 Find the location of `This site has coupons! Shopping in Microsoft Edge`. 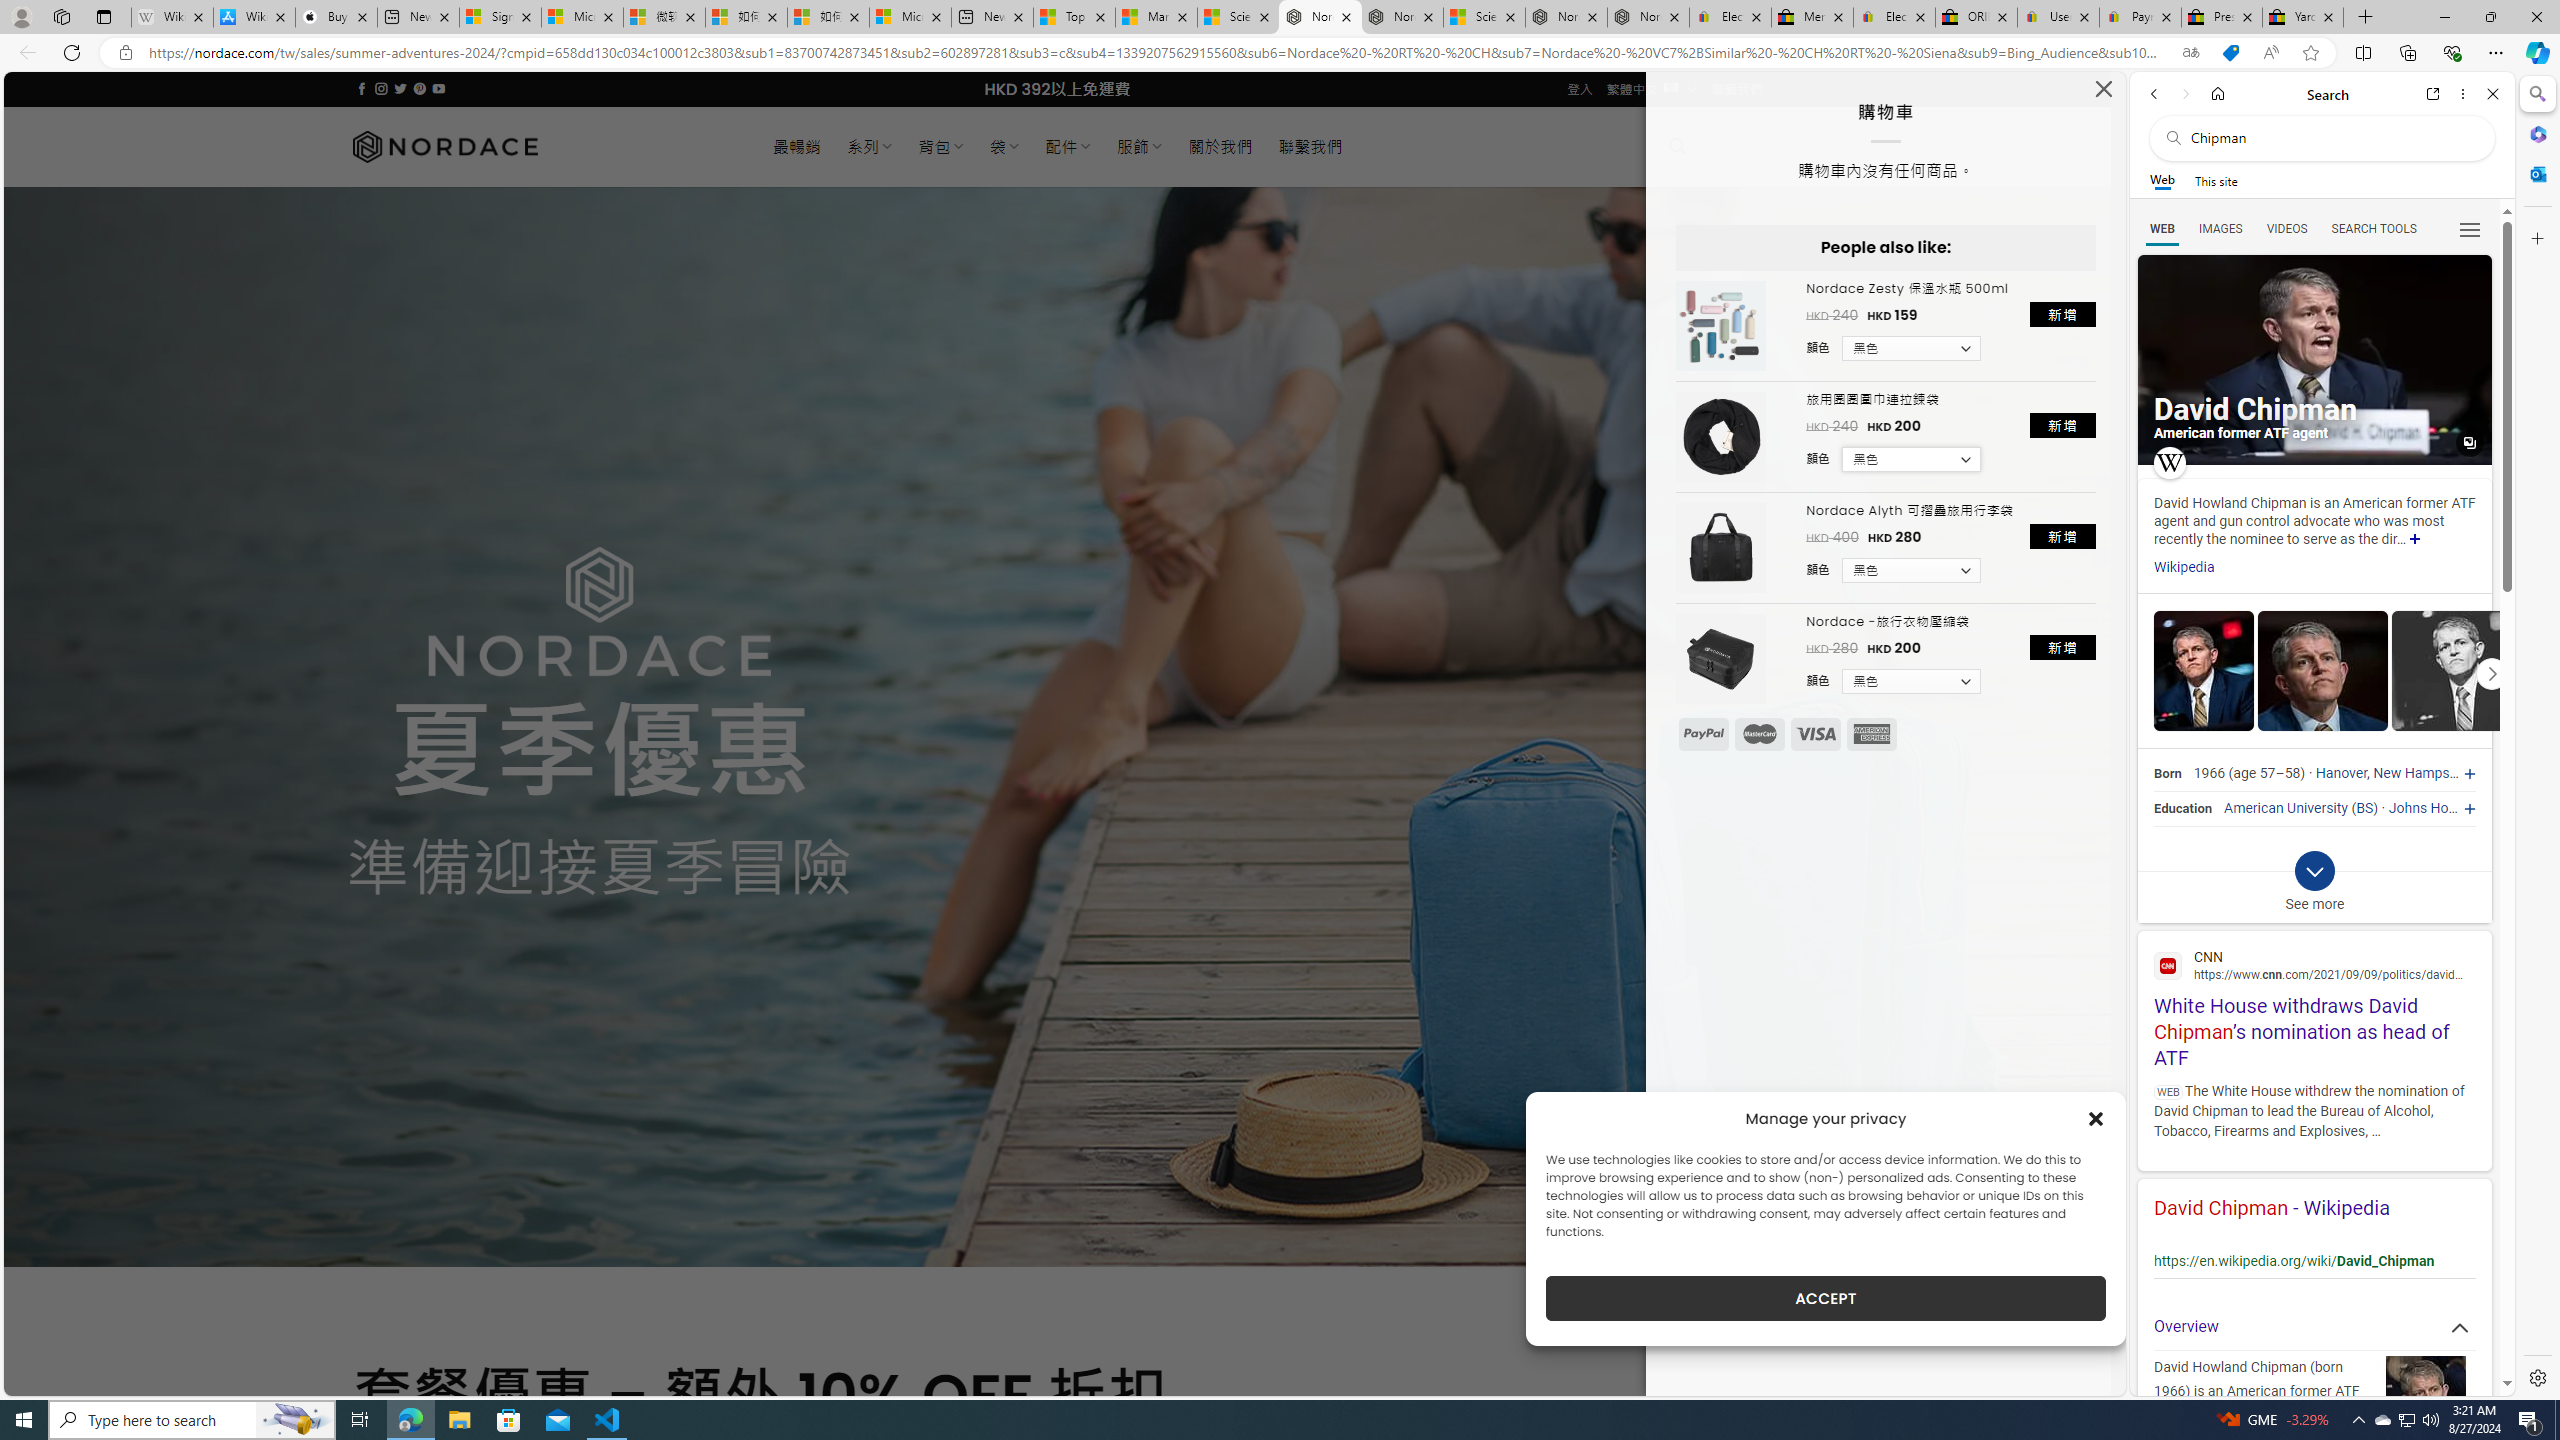

This site has coupons! Shopping in Microsoft Edge is located at coordinates (2230, 53).